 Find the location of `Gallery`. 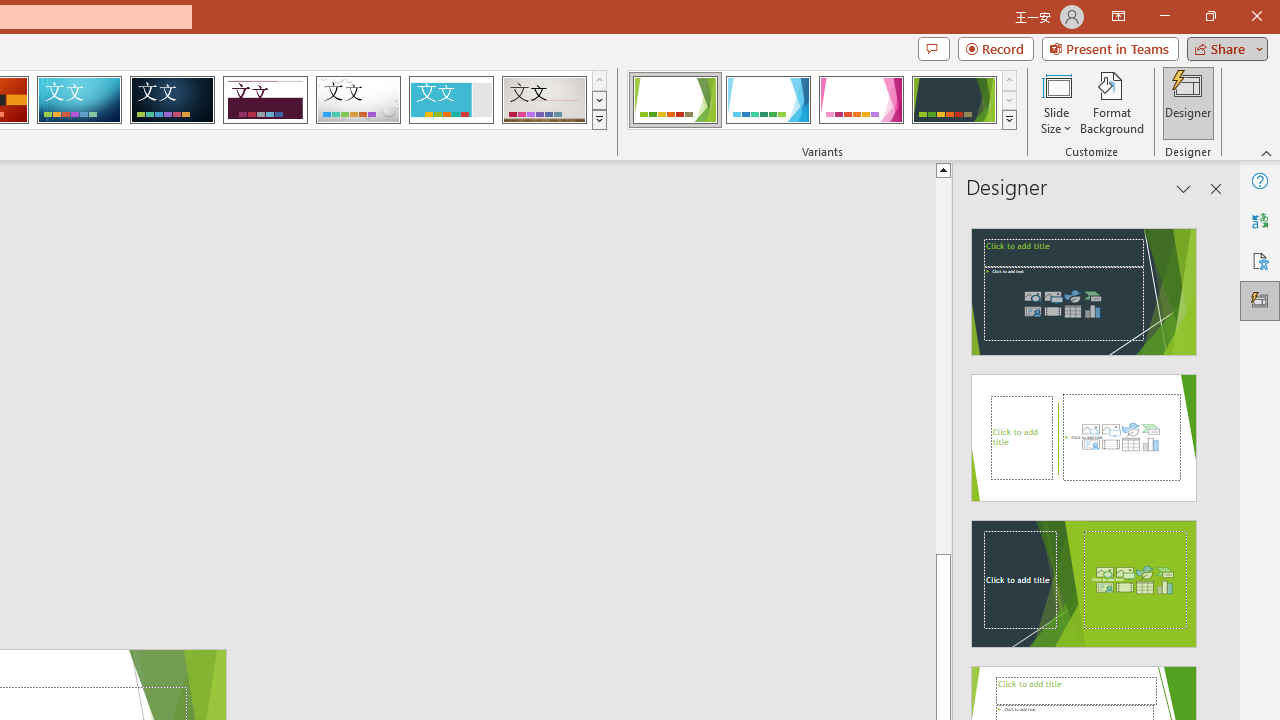

Gallery is located at coordinates (544, 100).